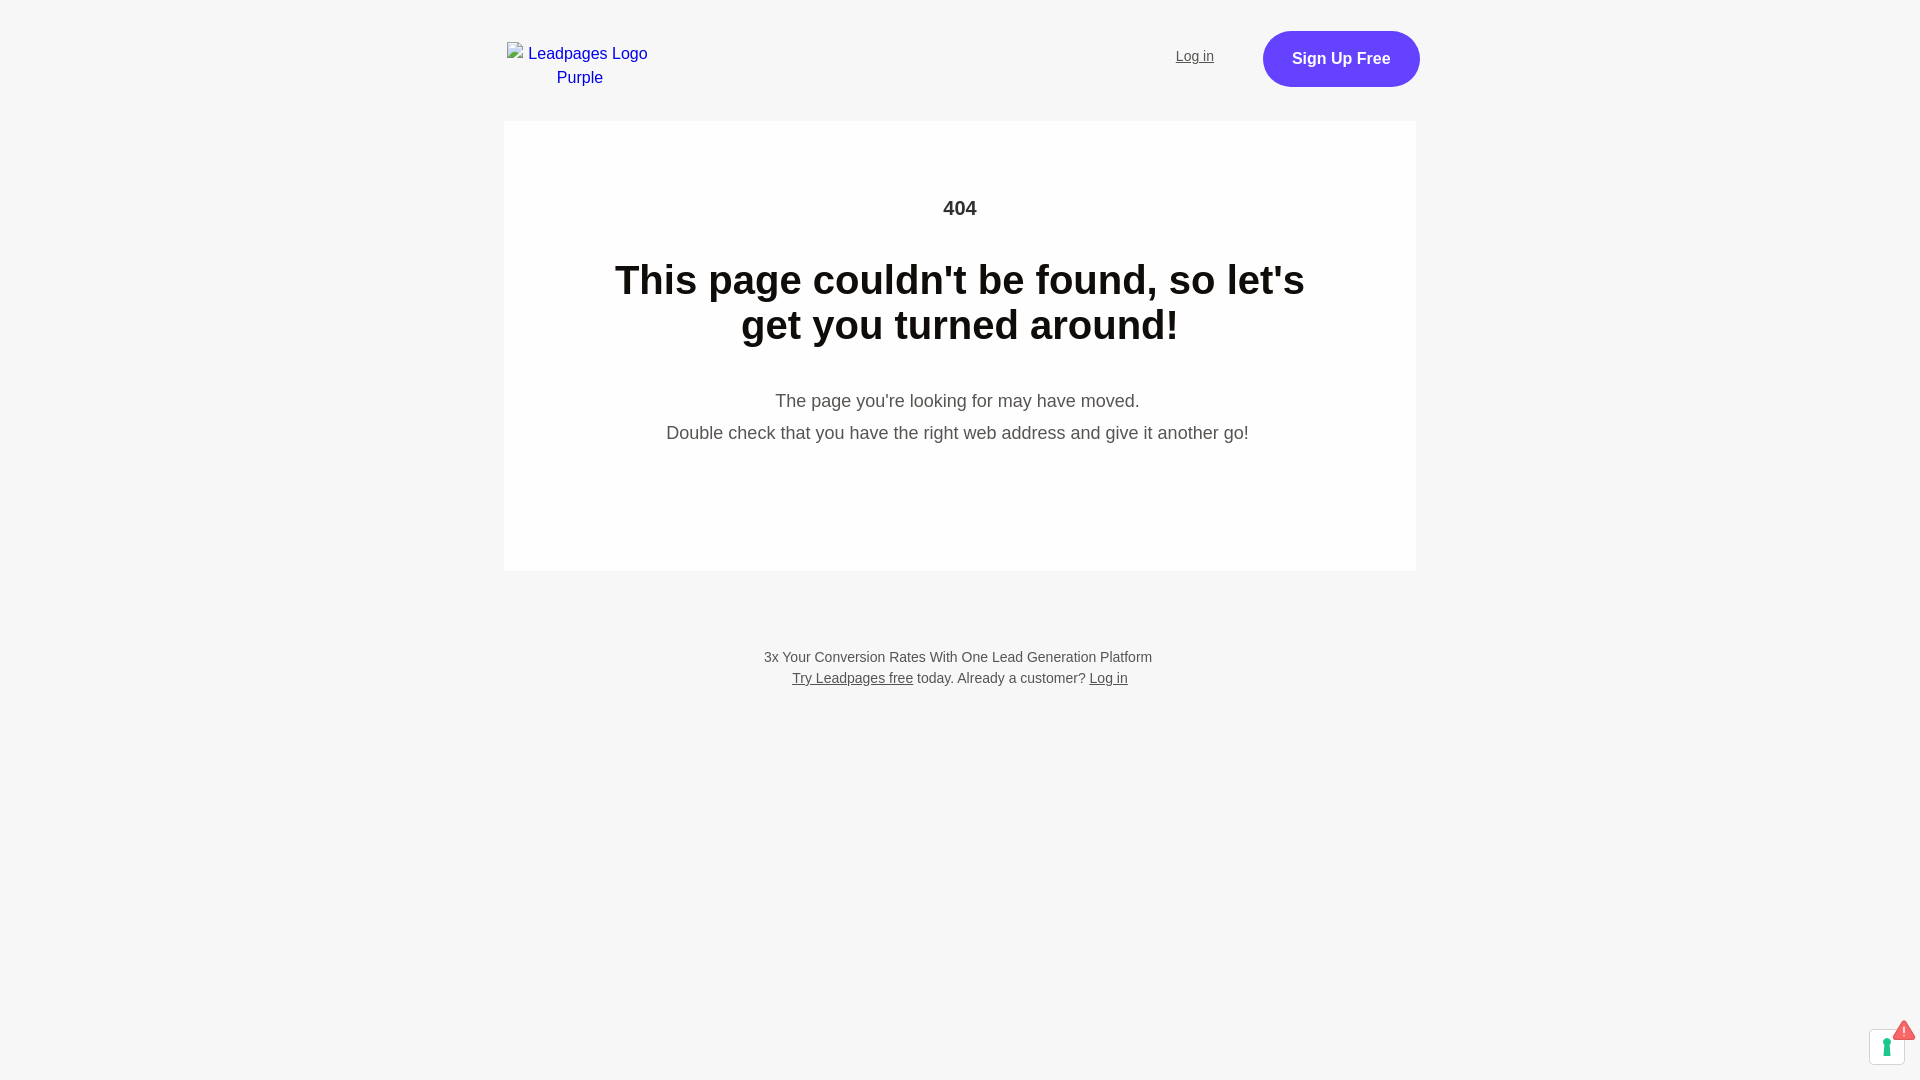 The width and height of the screenshot is (1920, 1080). I want to click on Contact, so click(1852, 46).